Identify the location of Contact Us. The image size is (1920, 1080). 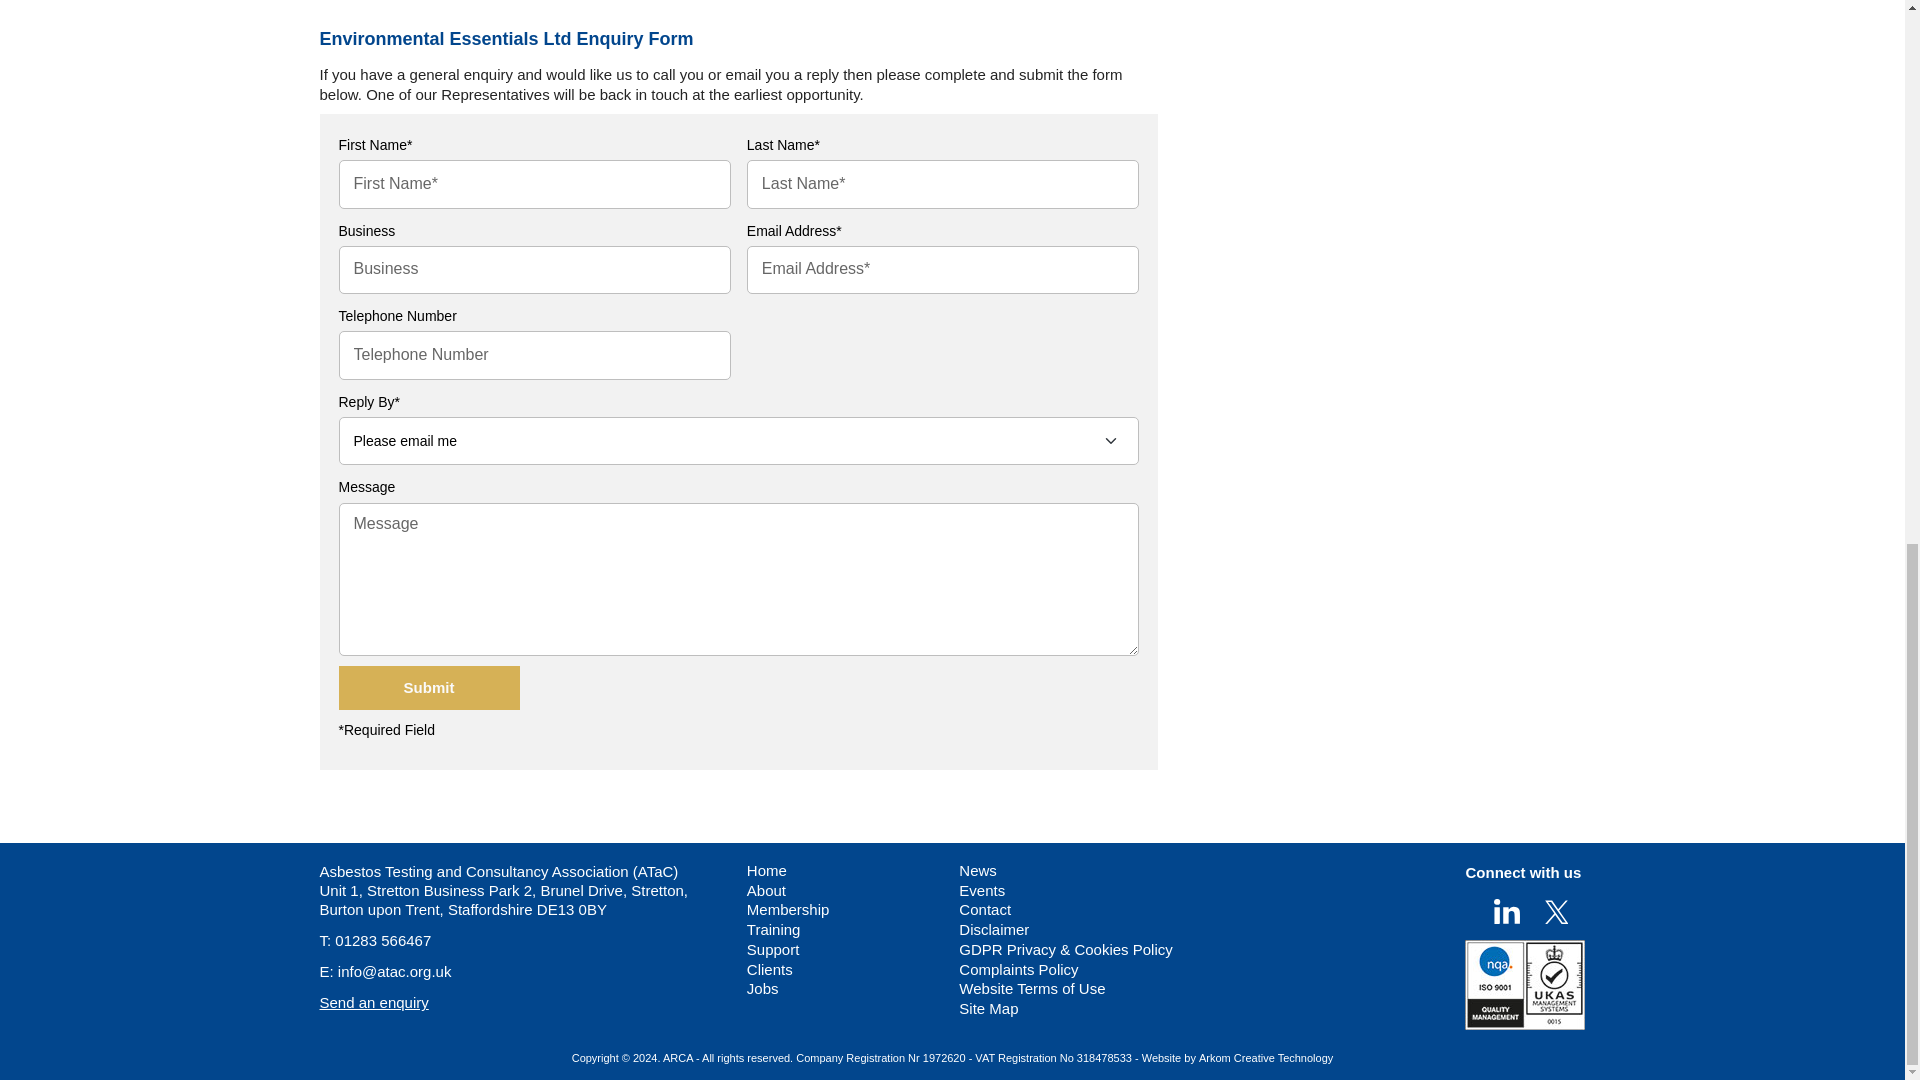
(374, 1002).